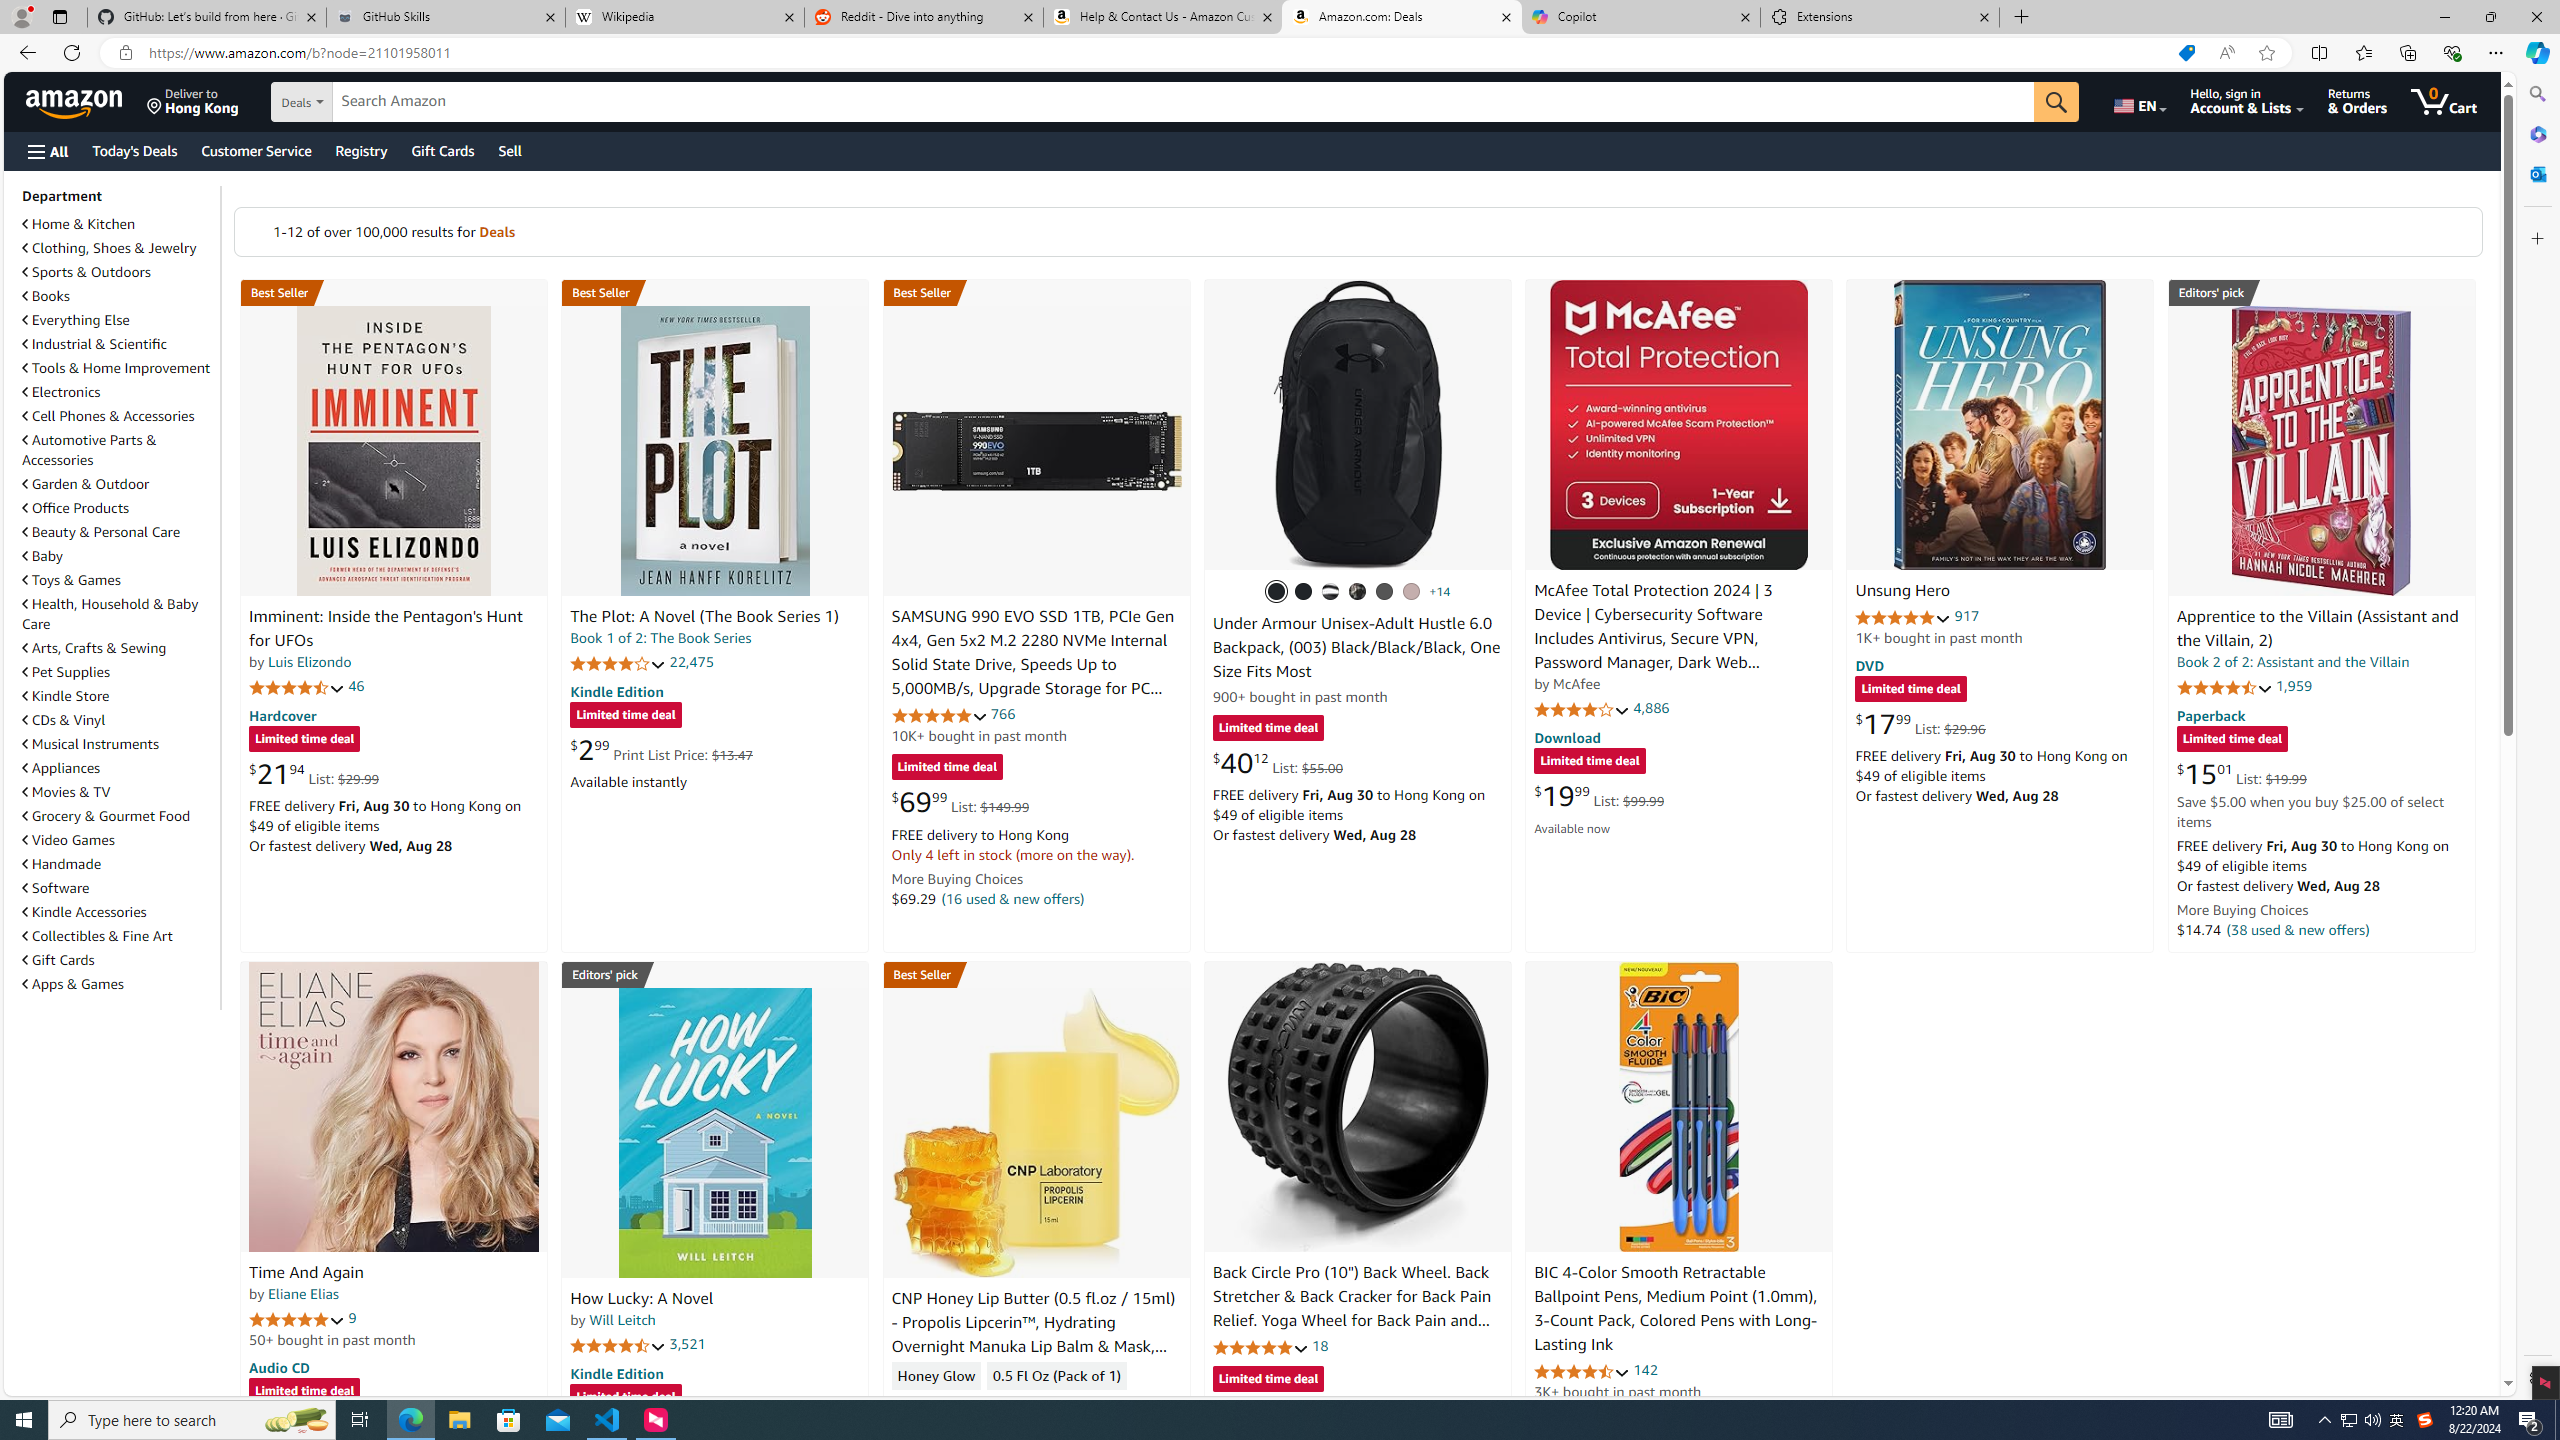  What do you see at coordinates (2318, 52) in the screenshot?
I see `Split screen` at bounding box center [2318, 52].